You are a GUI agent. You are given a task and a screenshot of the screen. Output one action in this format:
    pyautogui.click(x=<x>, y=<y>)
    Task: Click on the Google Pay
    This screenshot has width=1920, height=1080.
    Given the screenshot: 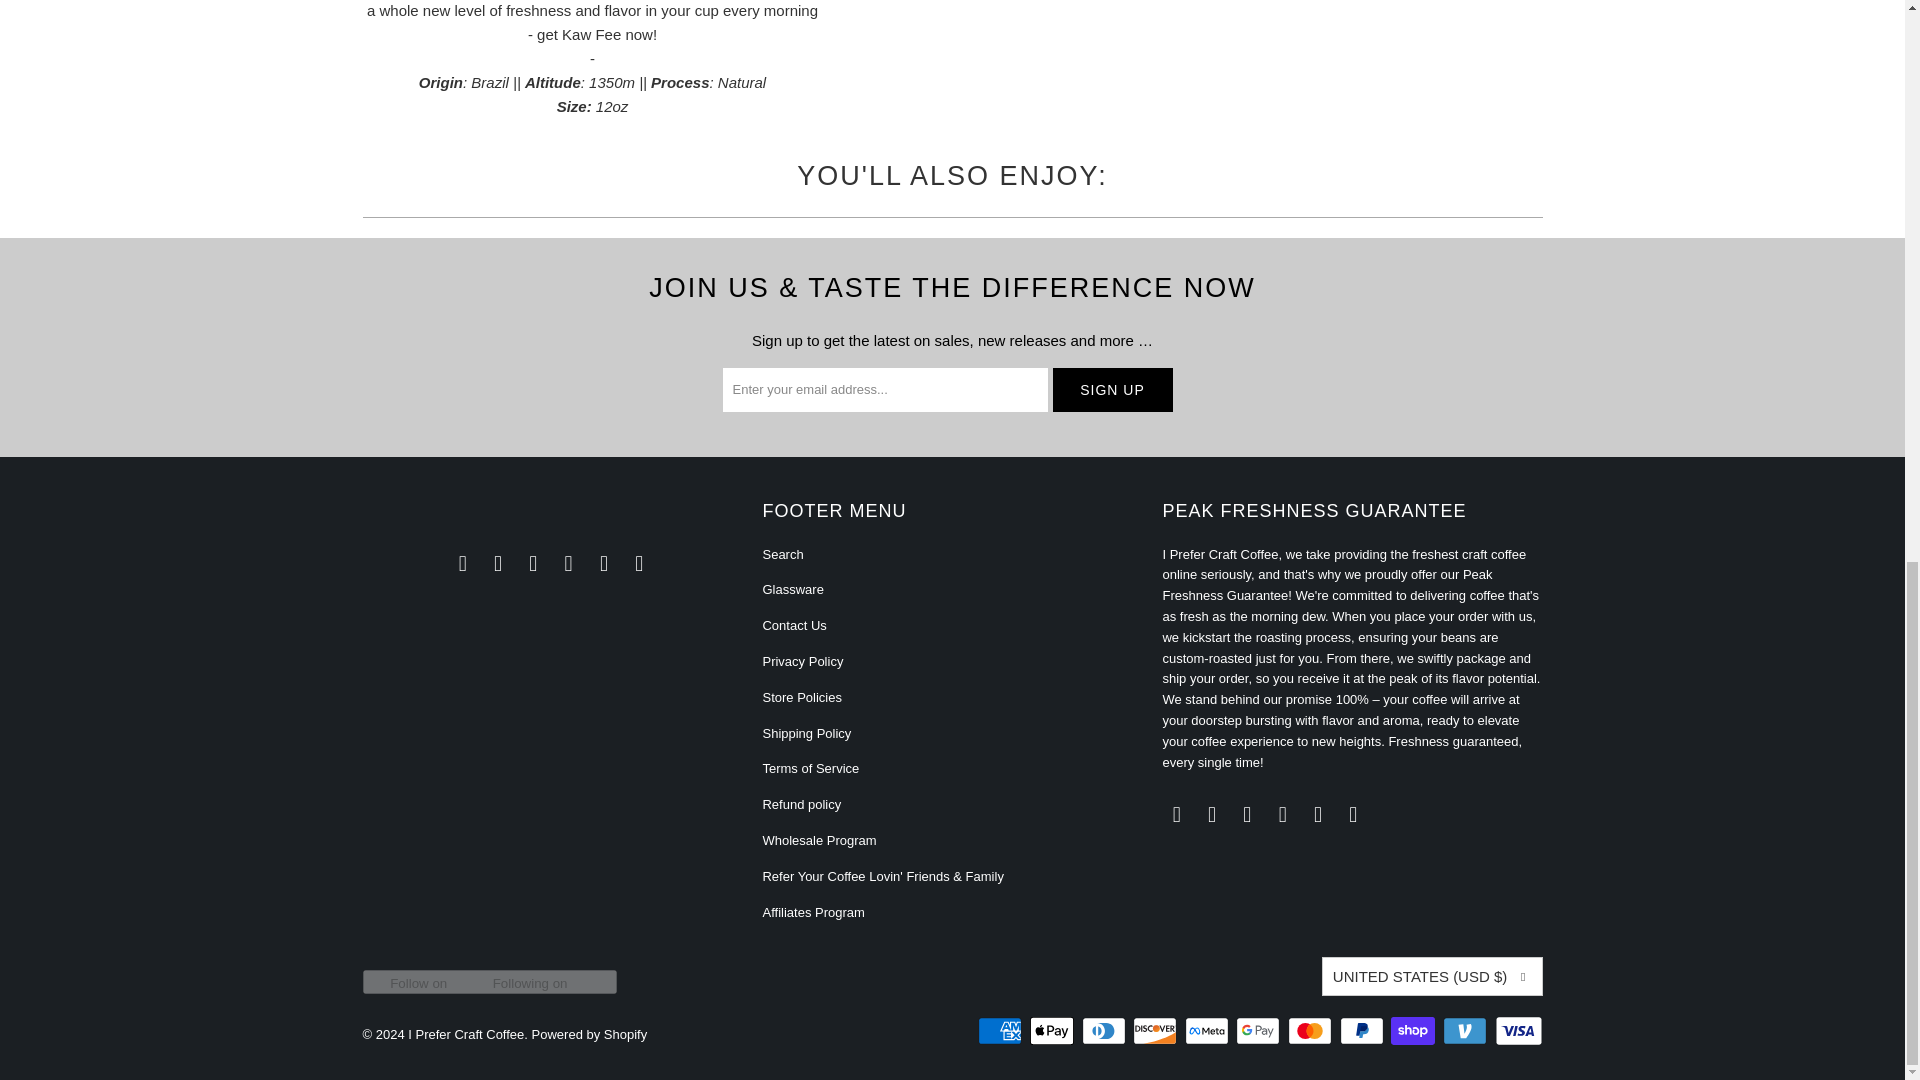 What is the action you would take?
    pyautogui.click(x=1260, y=1031)
    